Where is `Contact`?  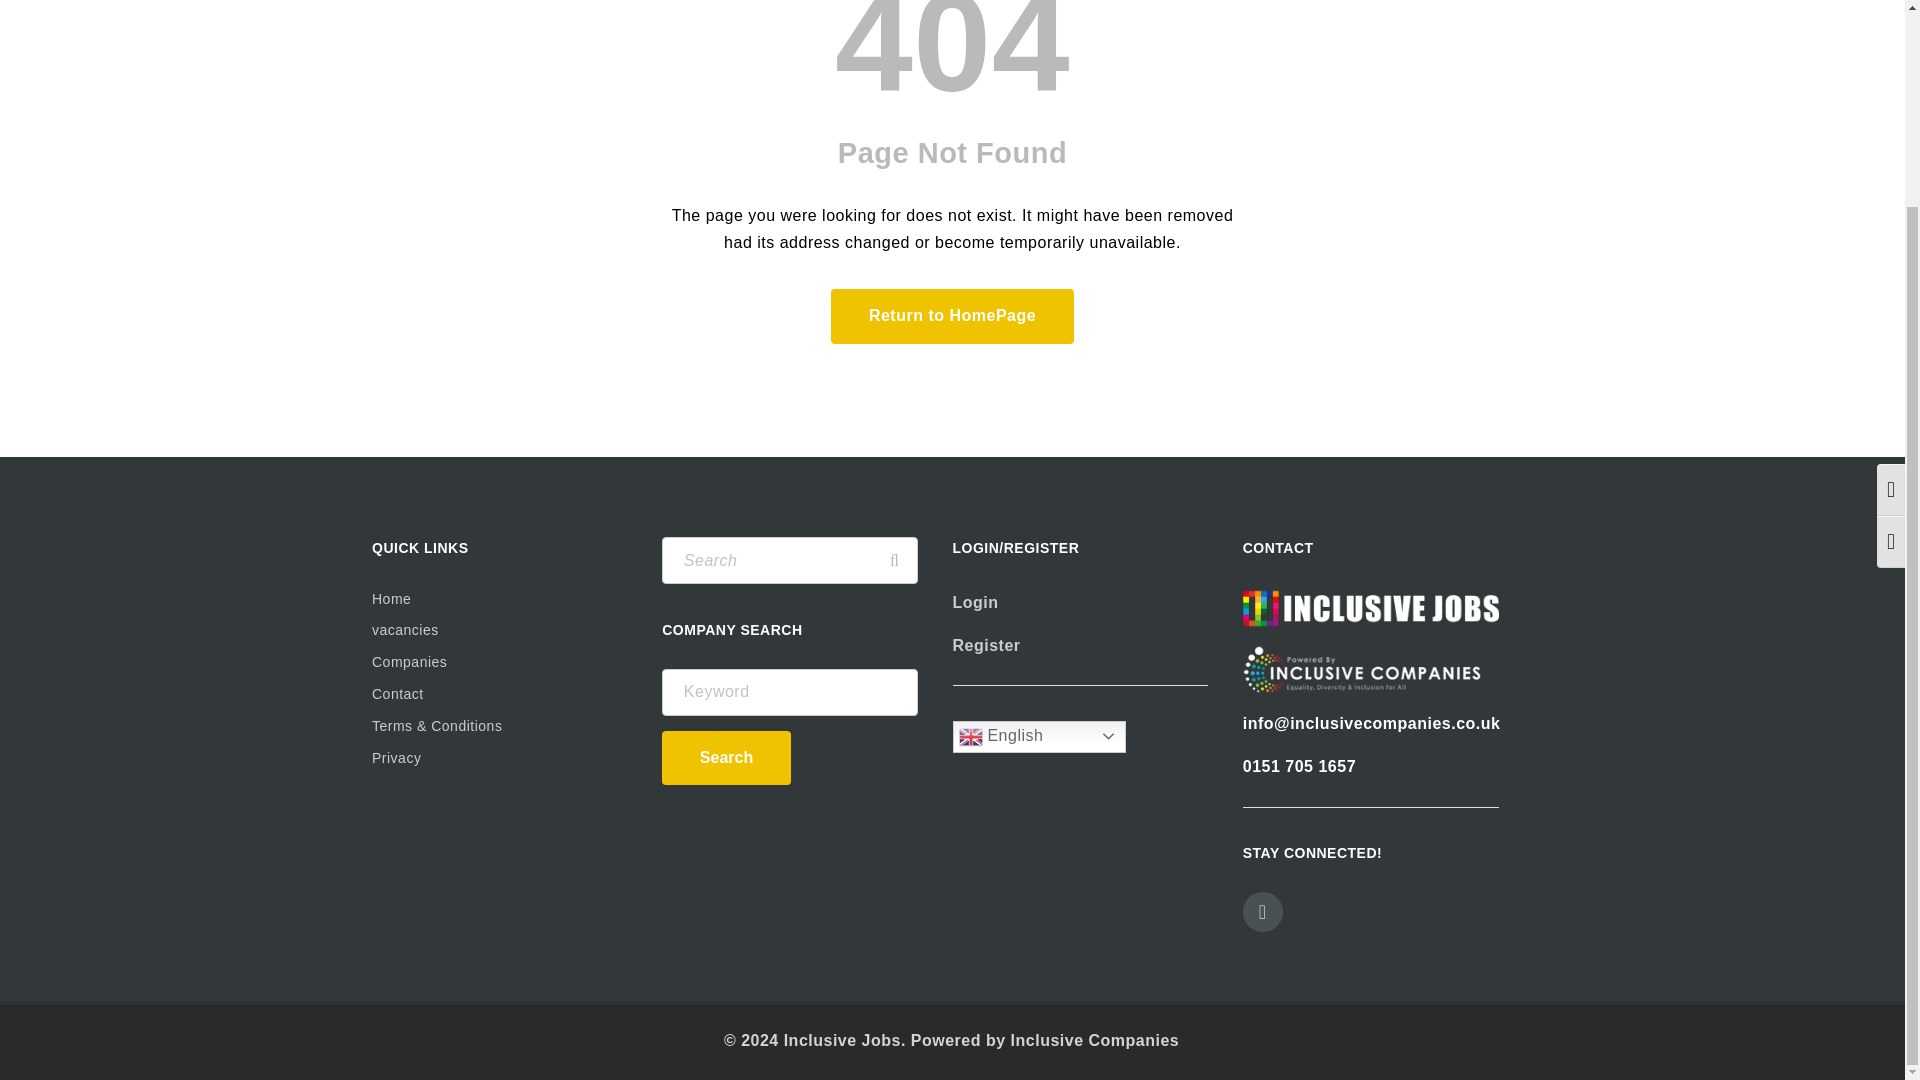 Contact is located at coordinates (500, 694).